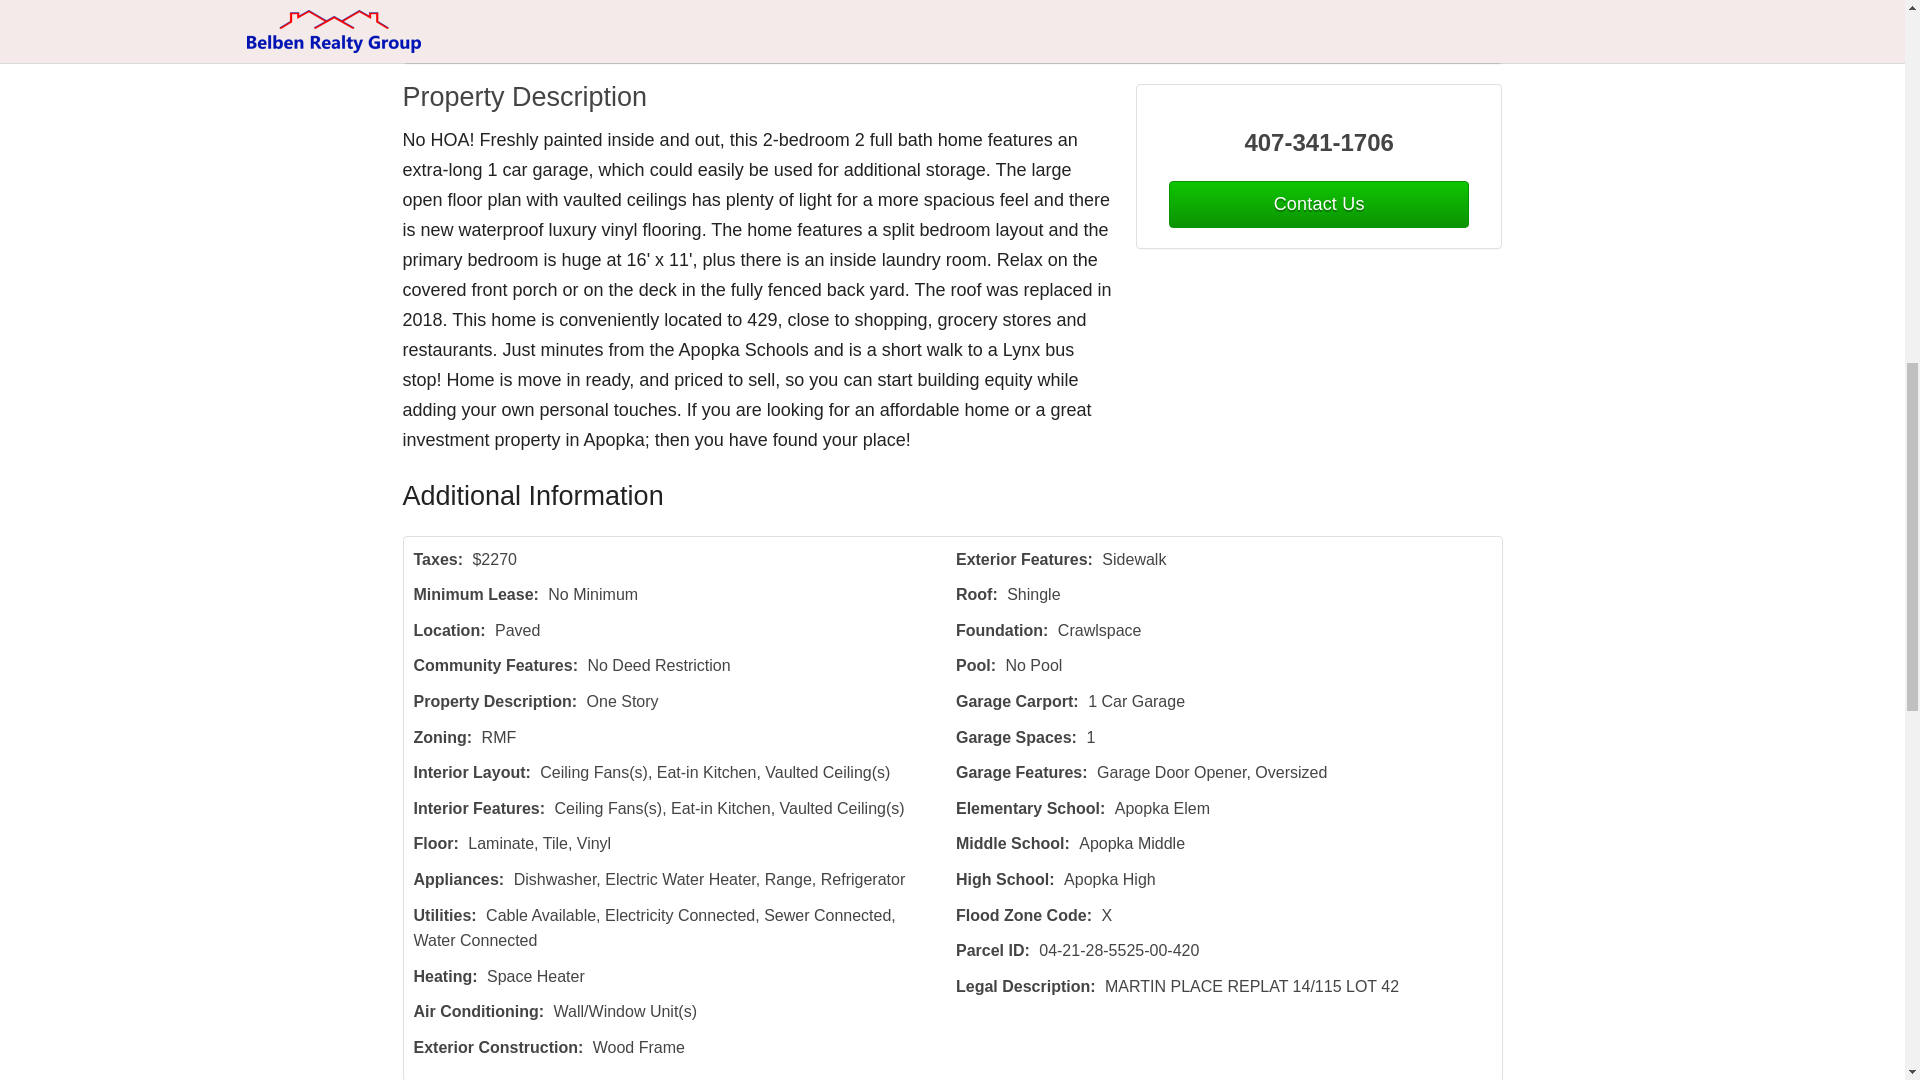  Describe the element at coordinates (564, 40) in the screenshot. I see `Call Us` at that location.